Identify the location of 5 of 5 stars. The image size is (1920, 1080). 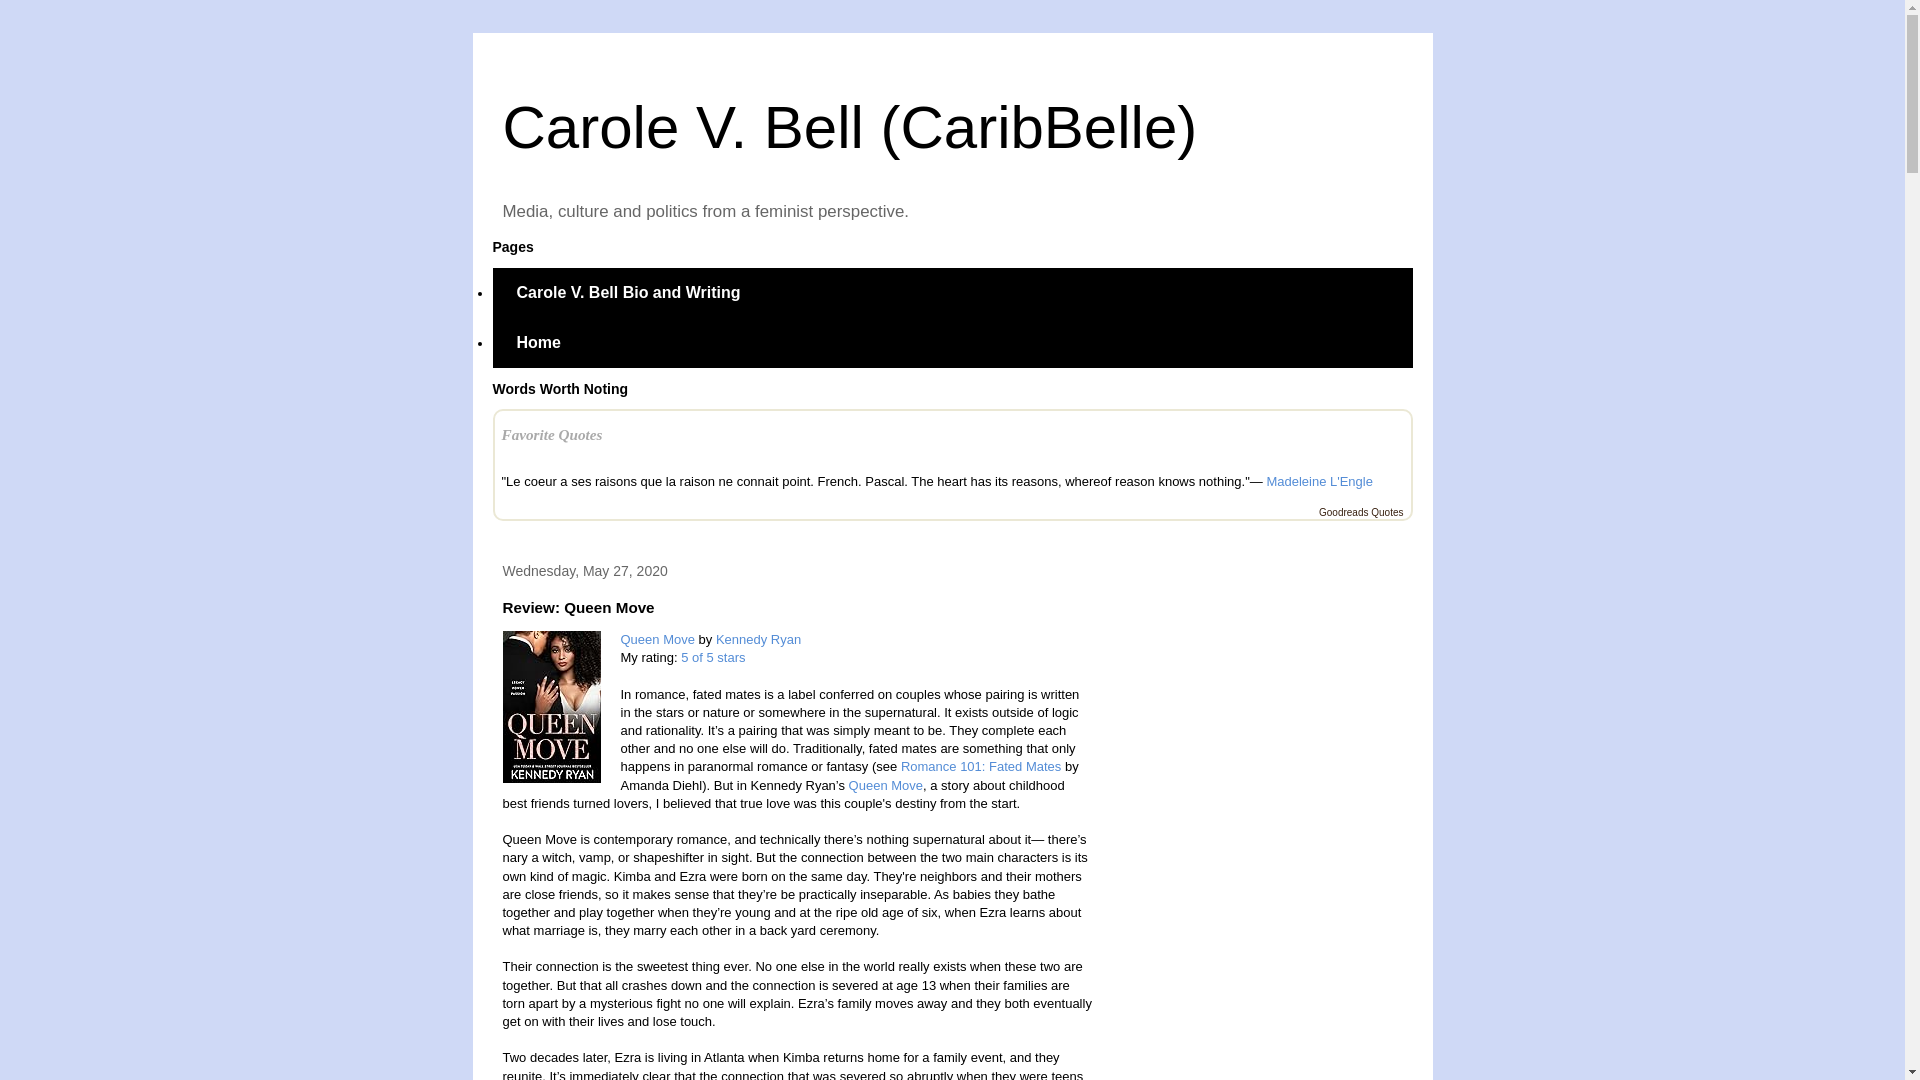
(712, 658).